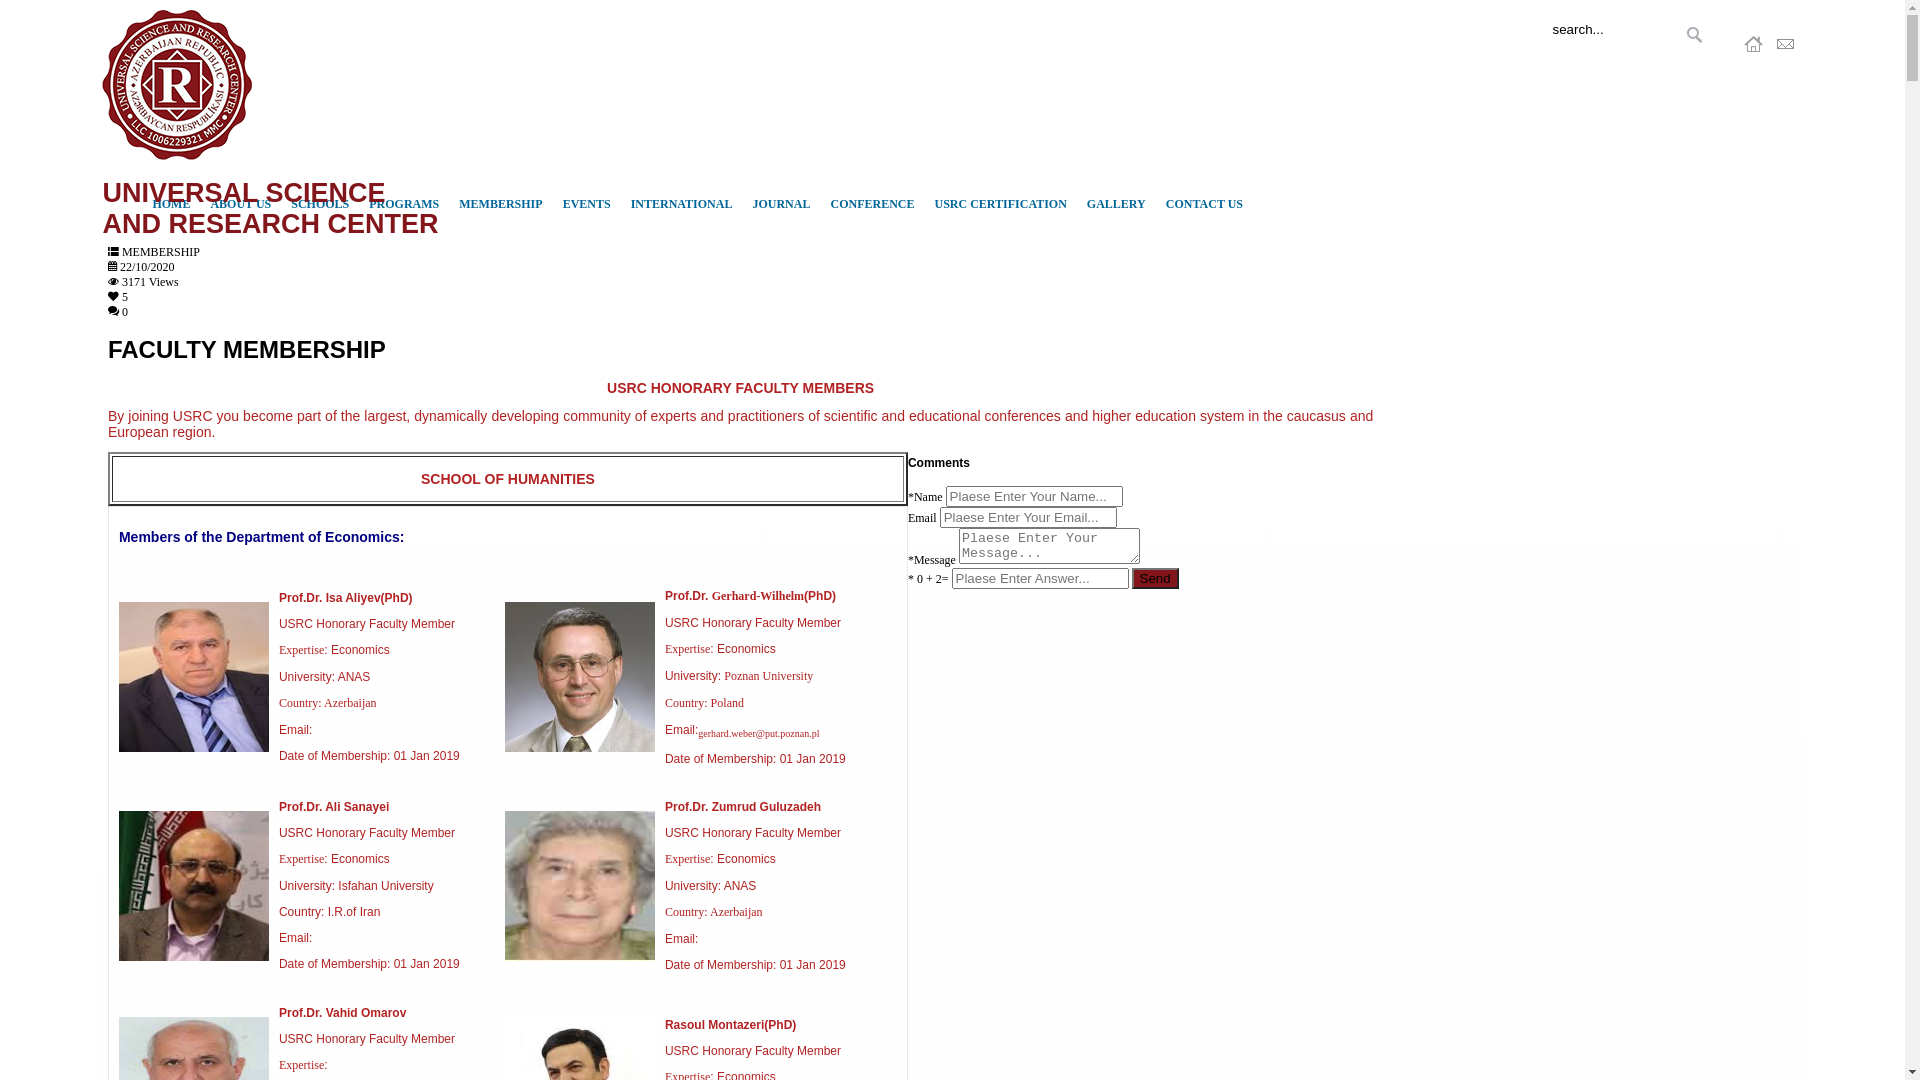 Image resolution: width=1920 pixels, height=1080 pixels. I want to click on PROGRAMS, so click(404, 204).